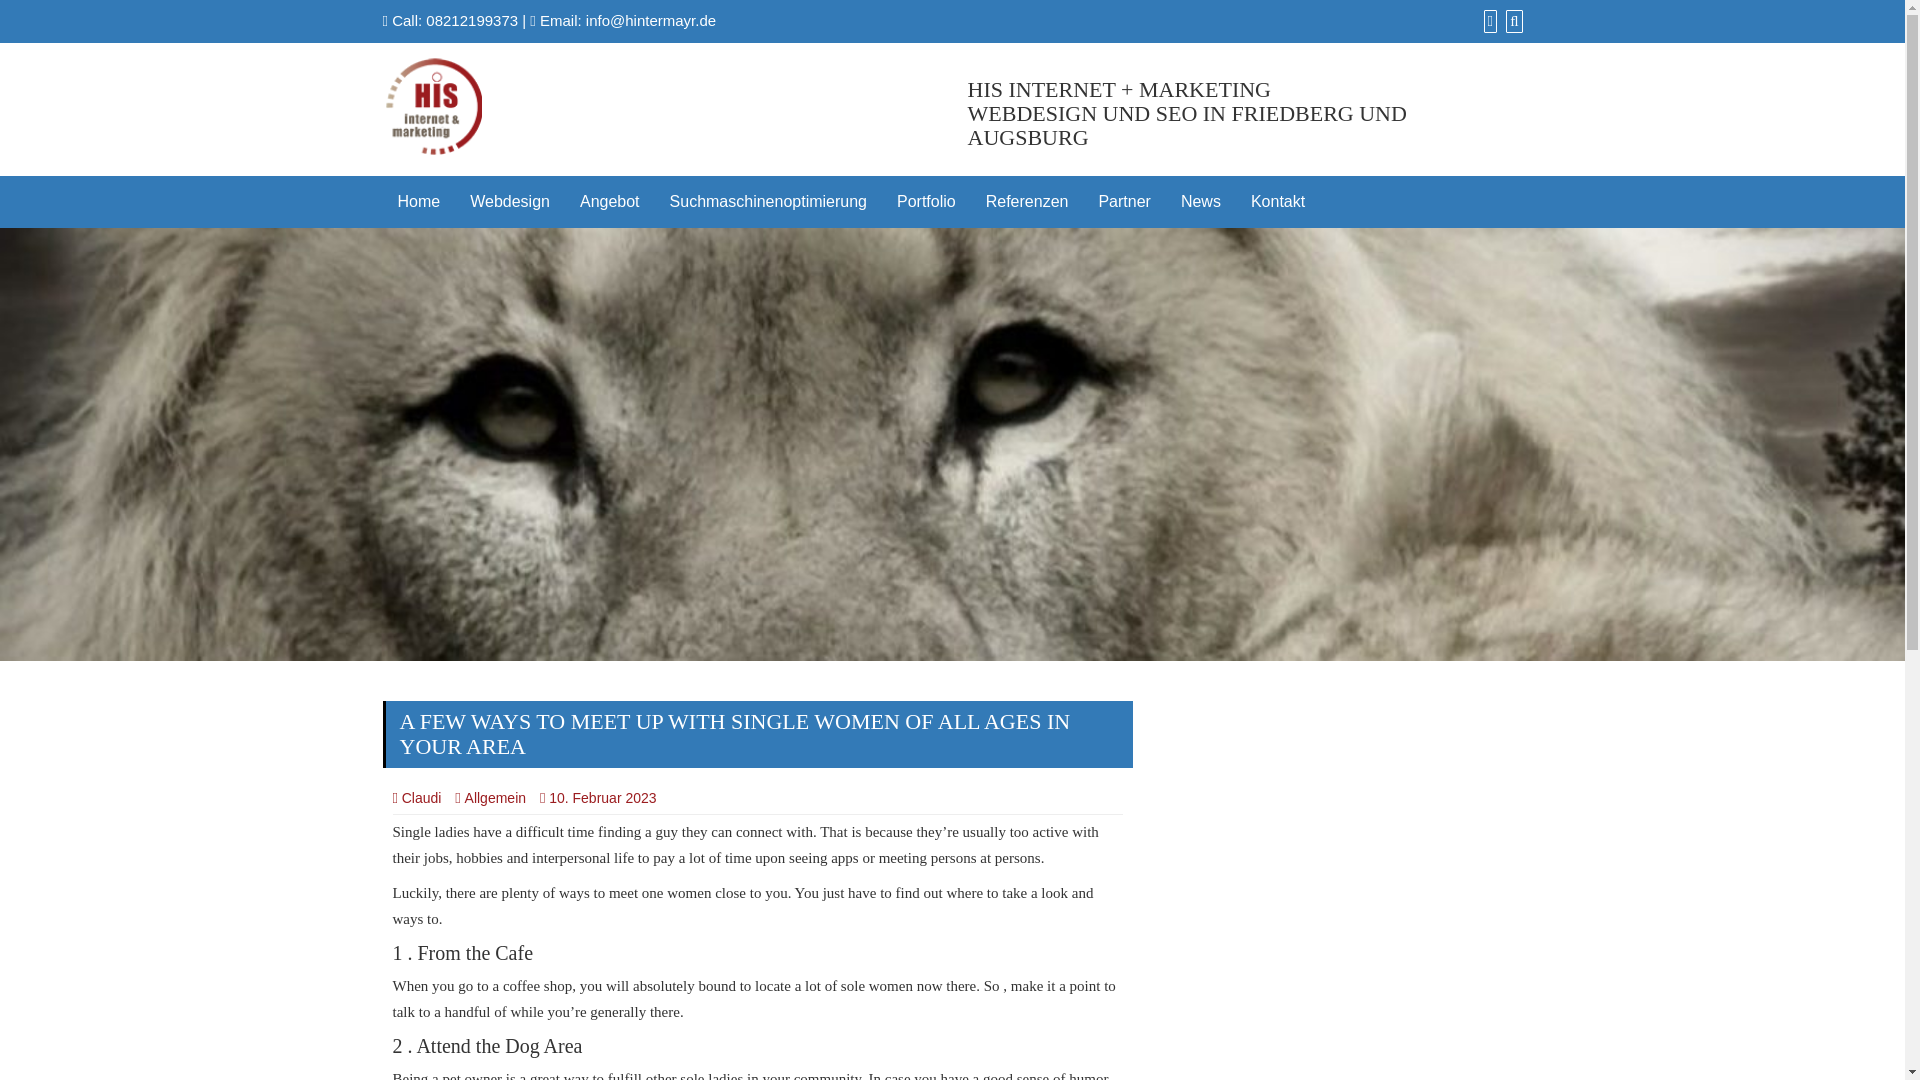  What do you see at coordinates (609, 202) in the screenshot?
I see `Angebot` at bounding box center [609, 202].